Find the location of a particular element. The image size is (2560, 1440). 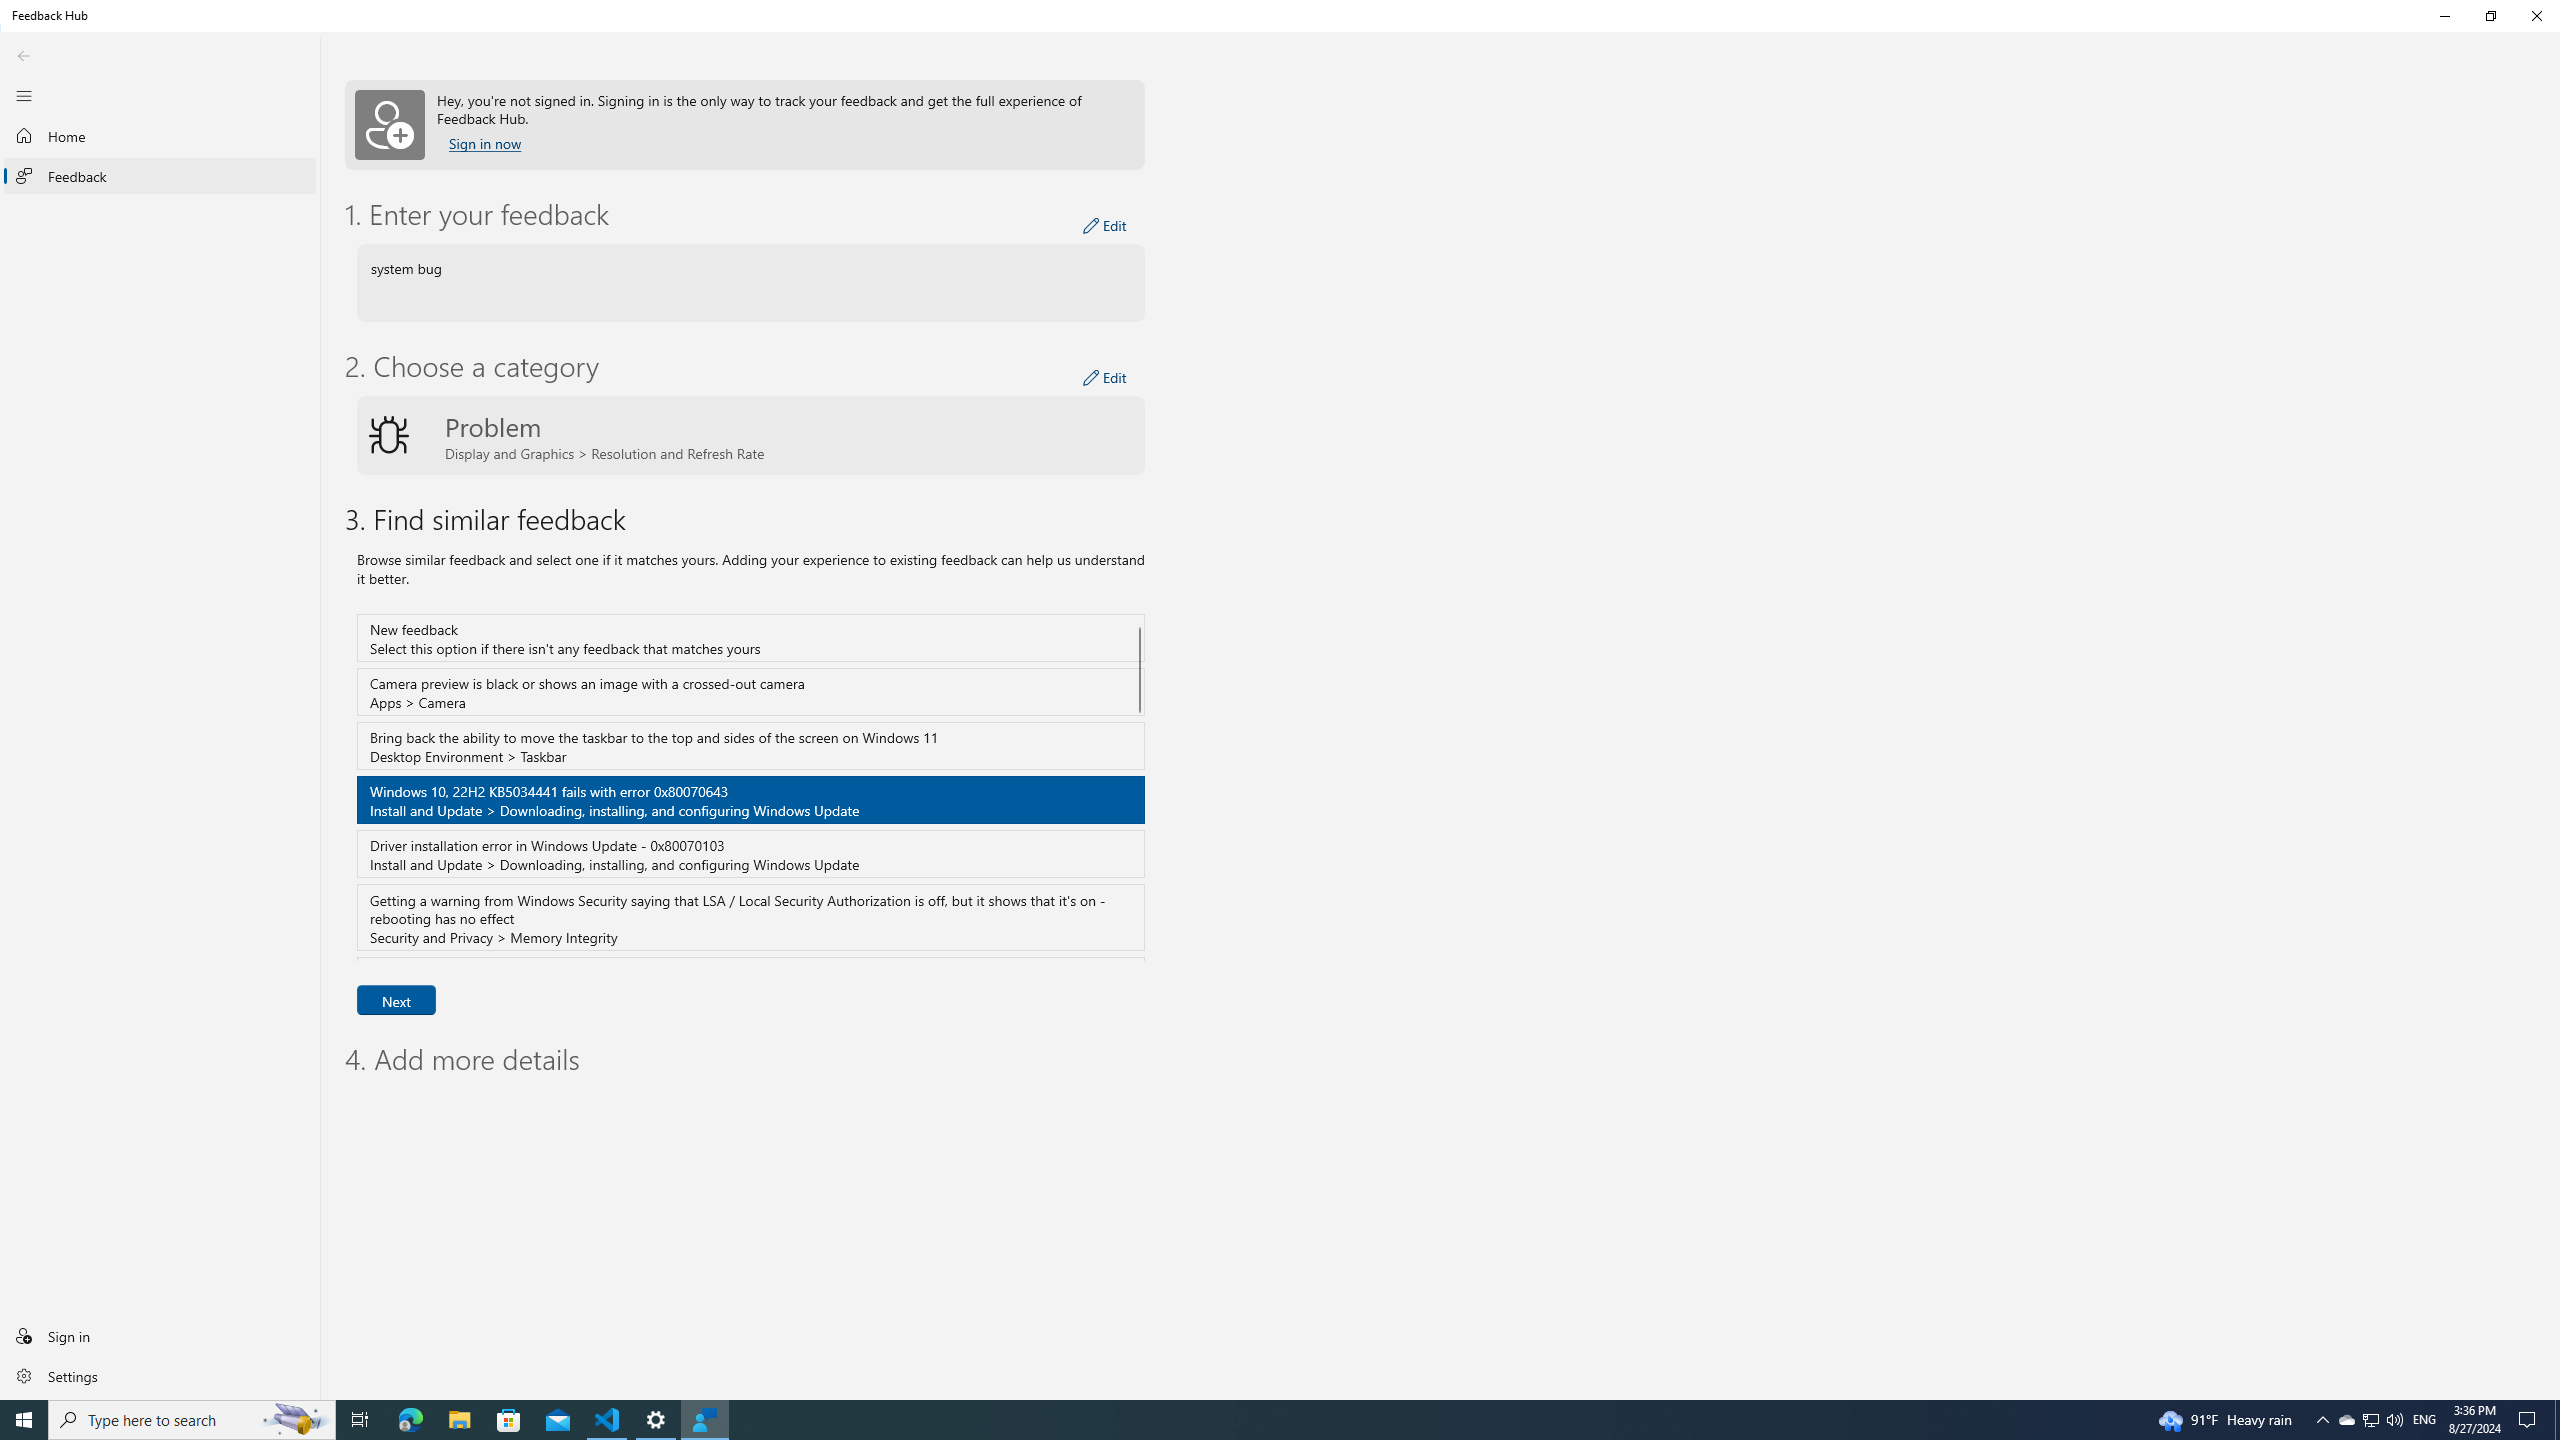

Settings is located at coordinates (160, 1375).